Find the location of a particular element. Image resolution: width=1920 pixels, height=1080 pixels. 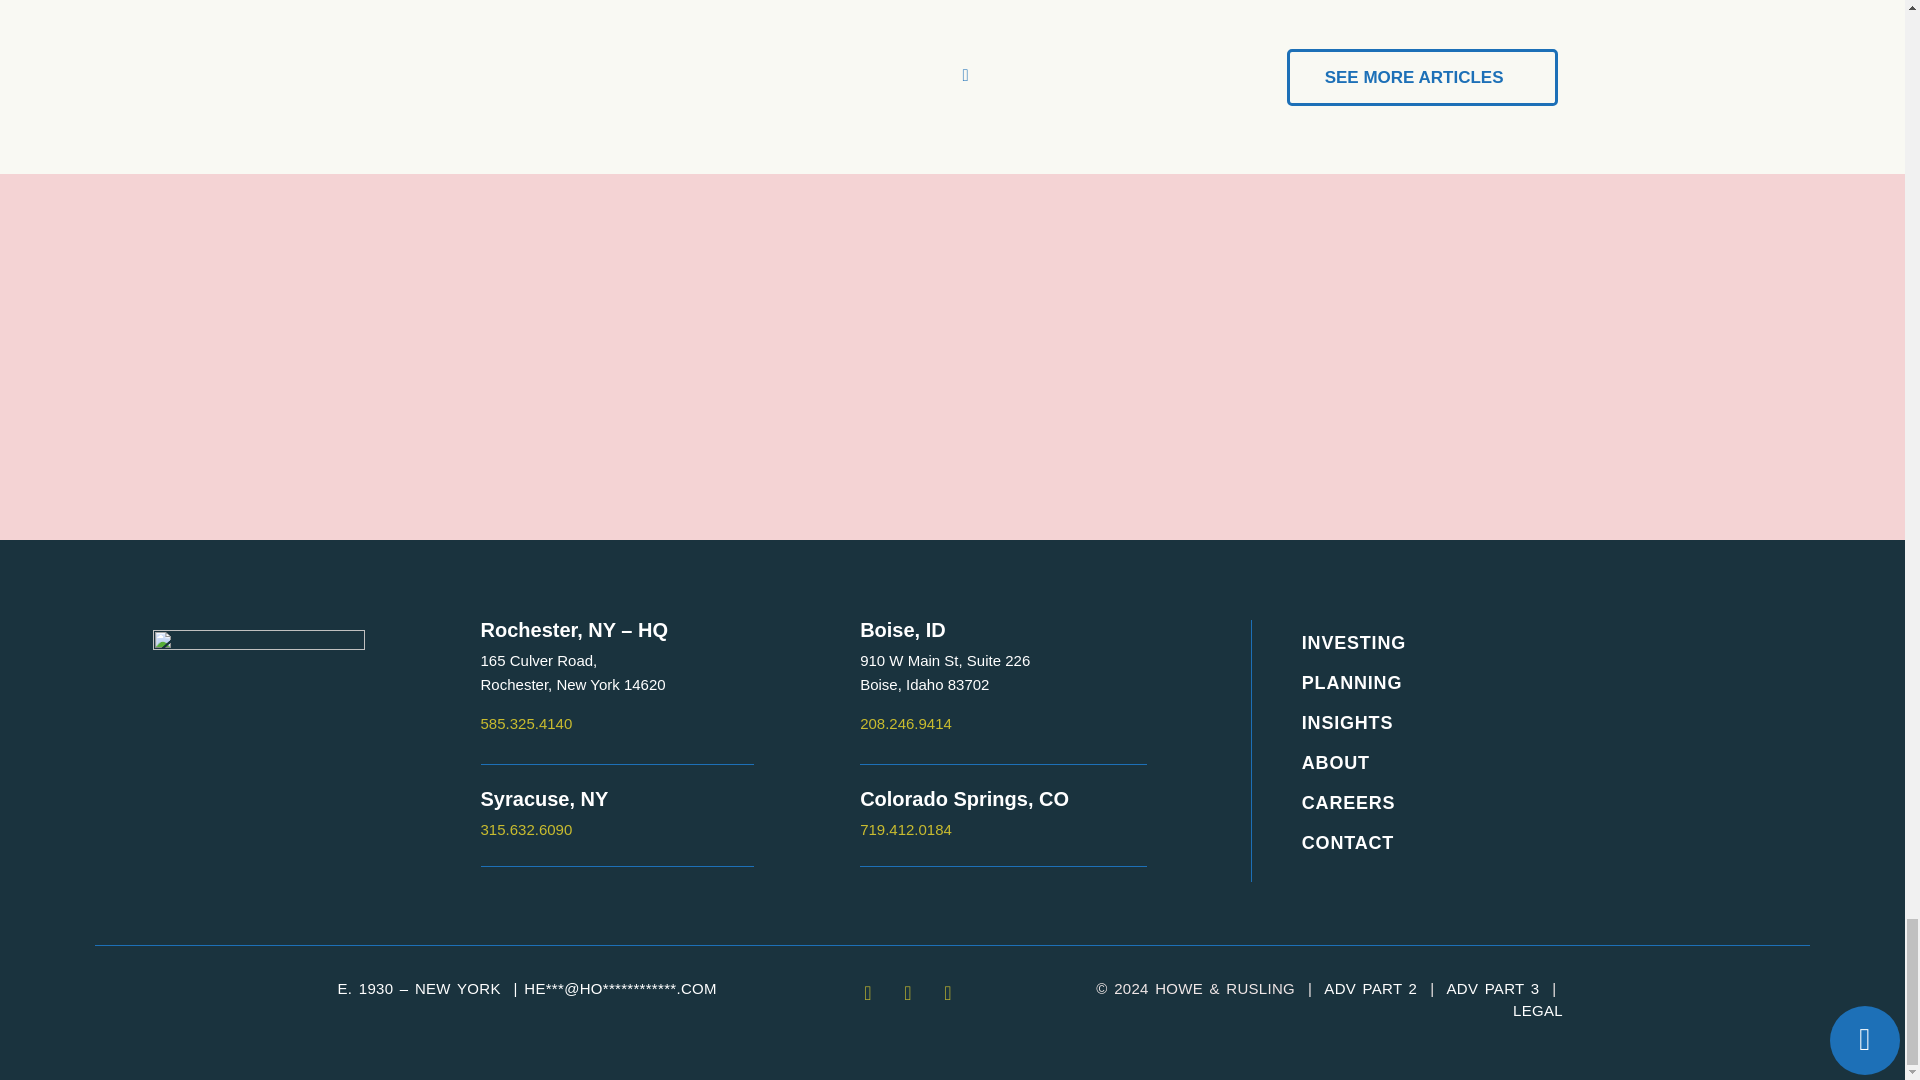

315.632.6090 is located at coordinates (526, 829).